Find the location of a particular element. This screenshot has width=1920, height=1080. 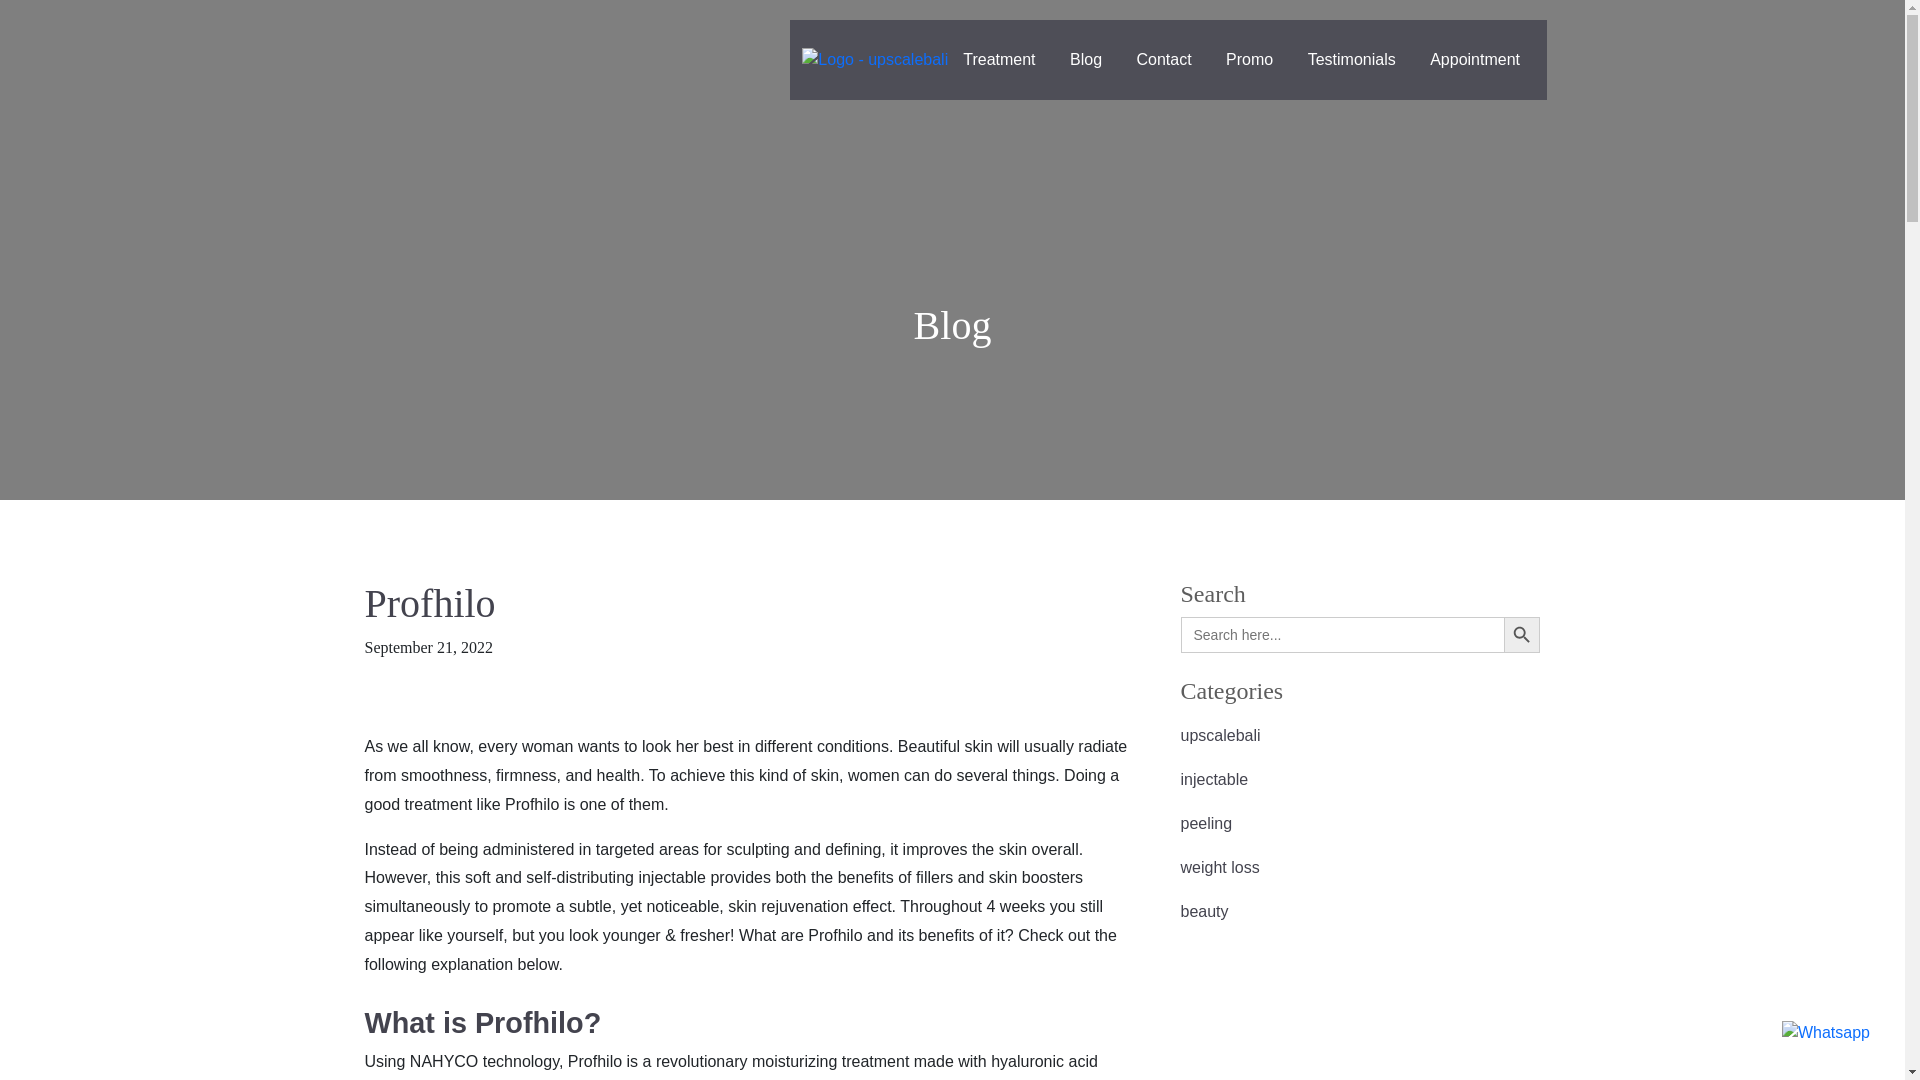

blog is located at coordinates (1086, 59).